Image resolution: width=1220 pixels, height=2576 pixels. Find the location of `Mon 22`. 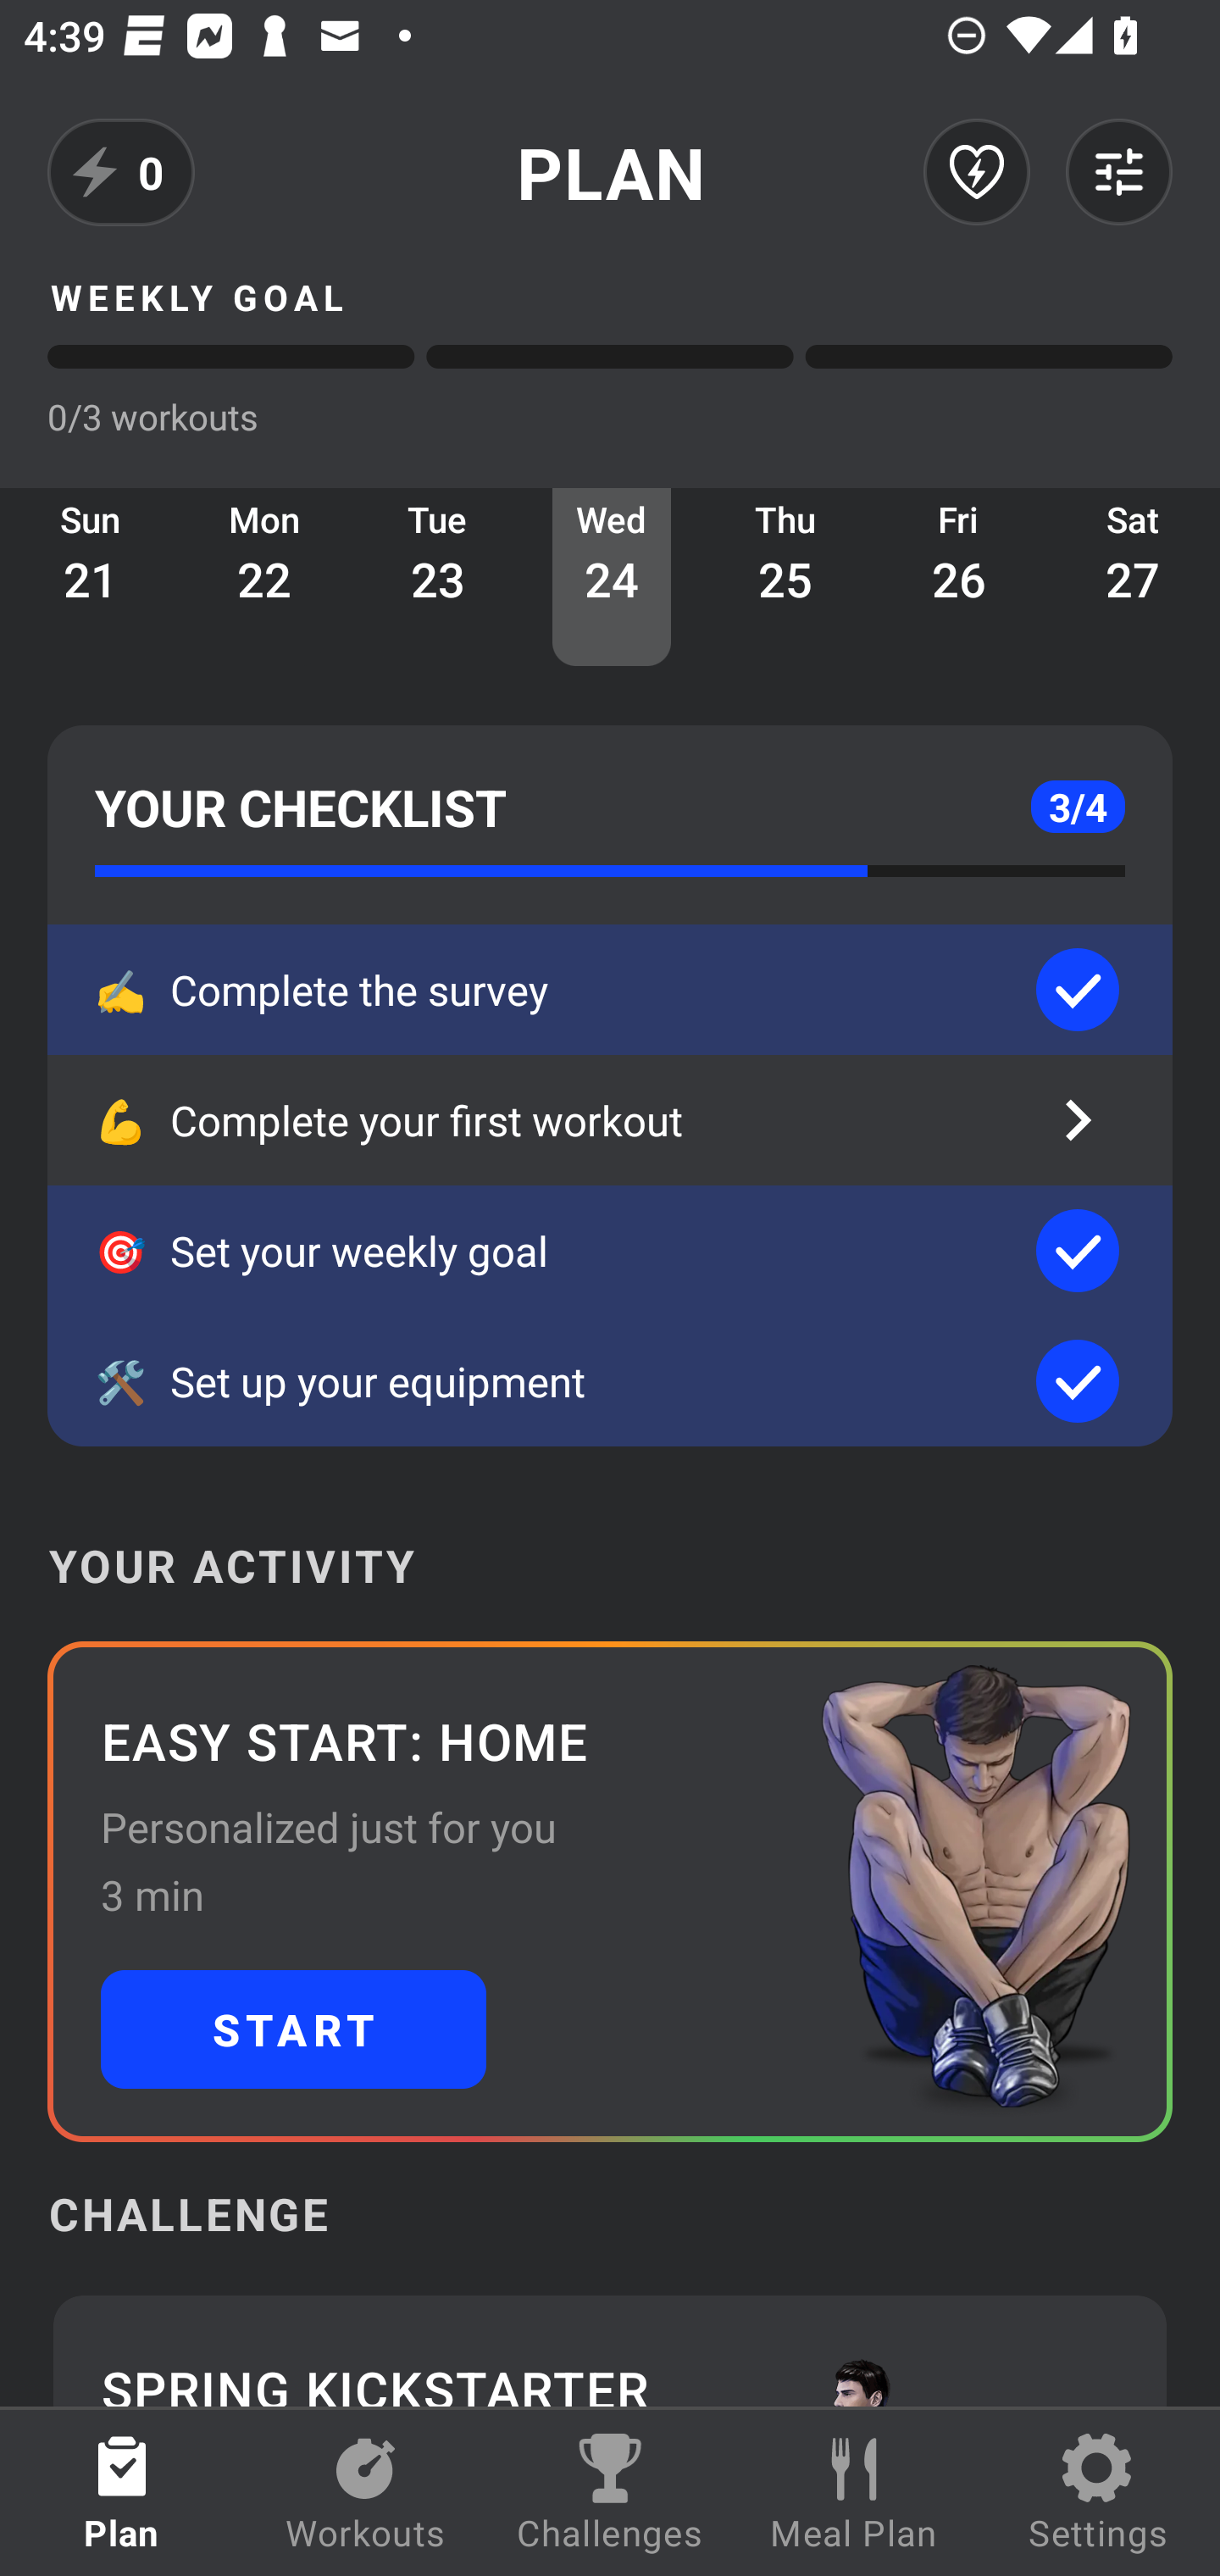

Mon 22 is located at coordinates (264, 576).